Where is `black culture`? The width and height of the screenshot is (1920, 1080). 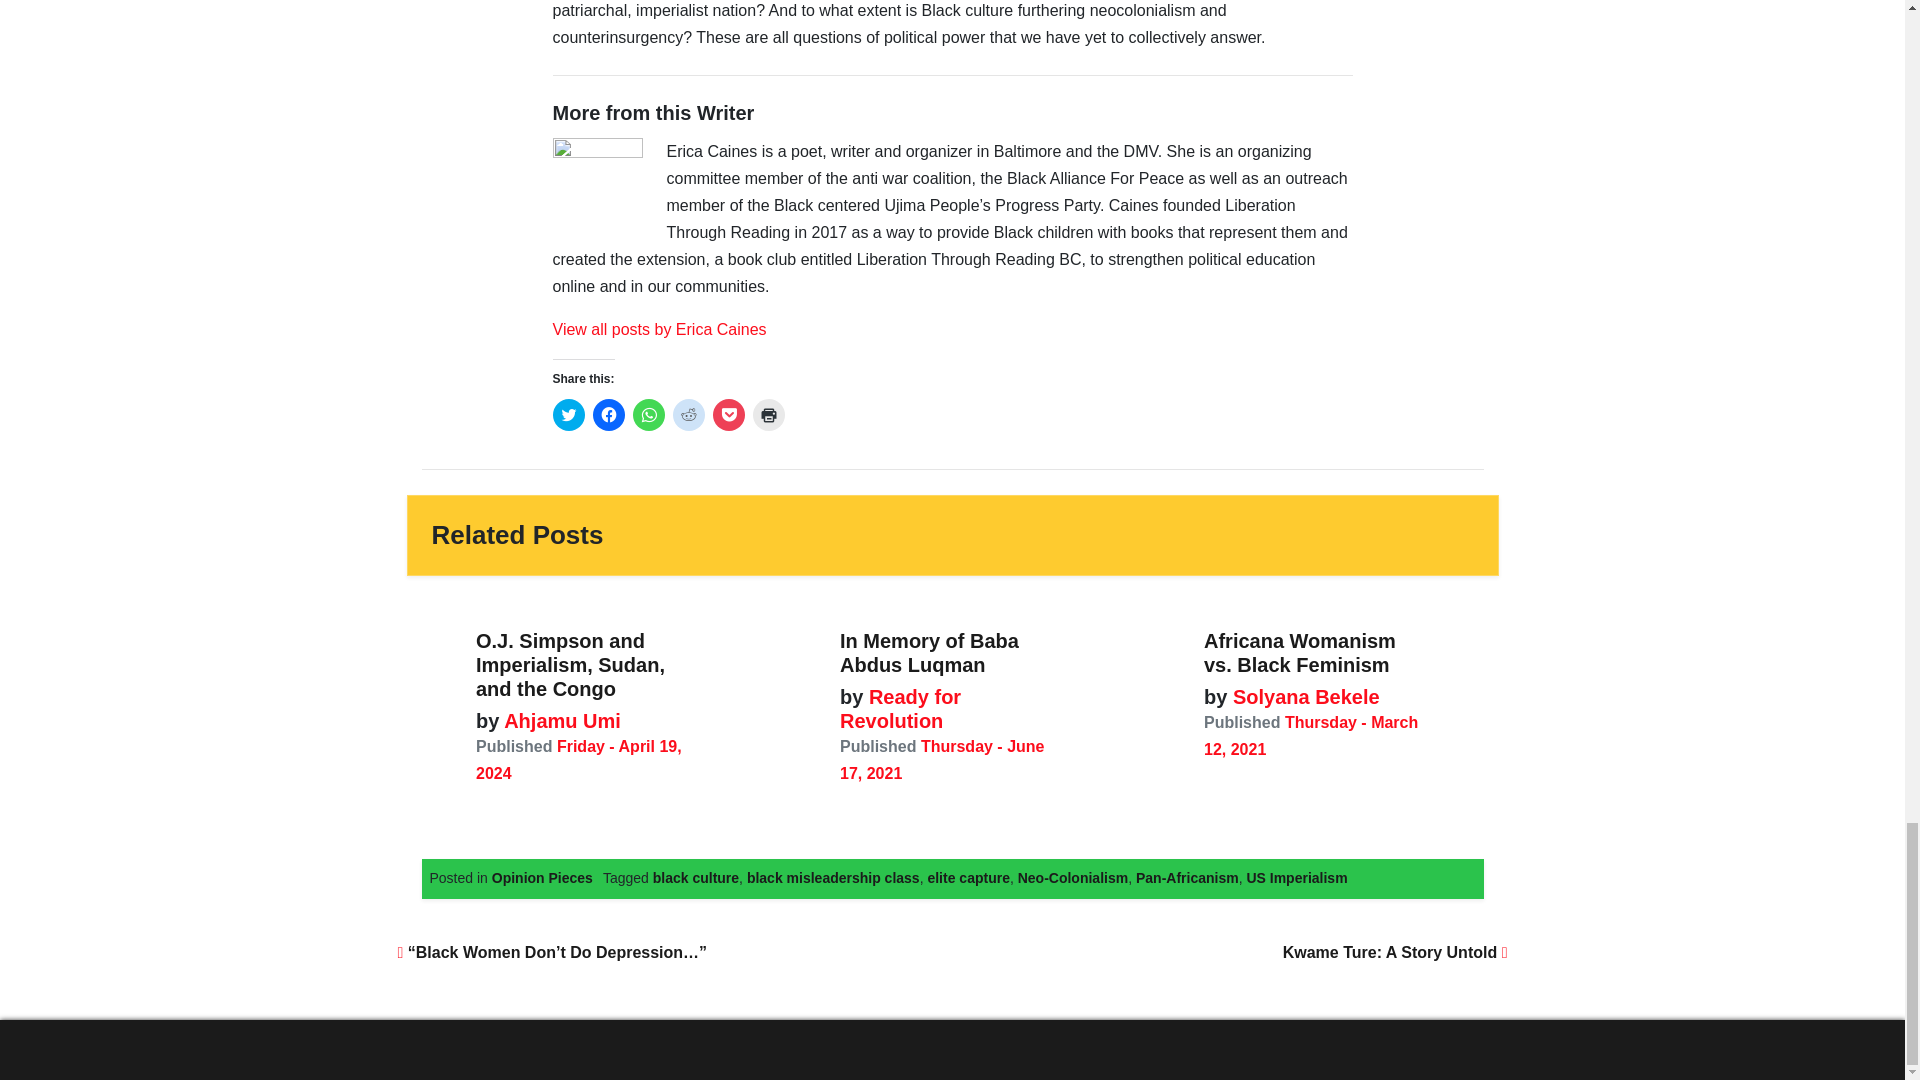
black culture is located at coordinates (696, 878).